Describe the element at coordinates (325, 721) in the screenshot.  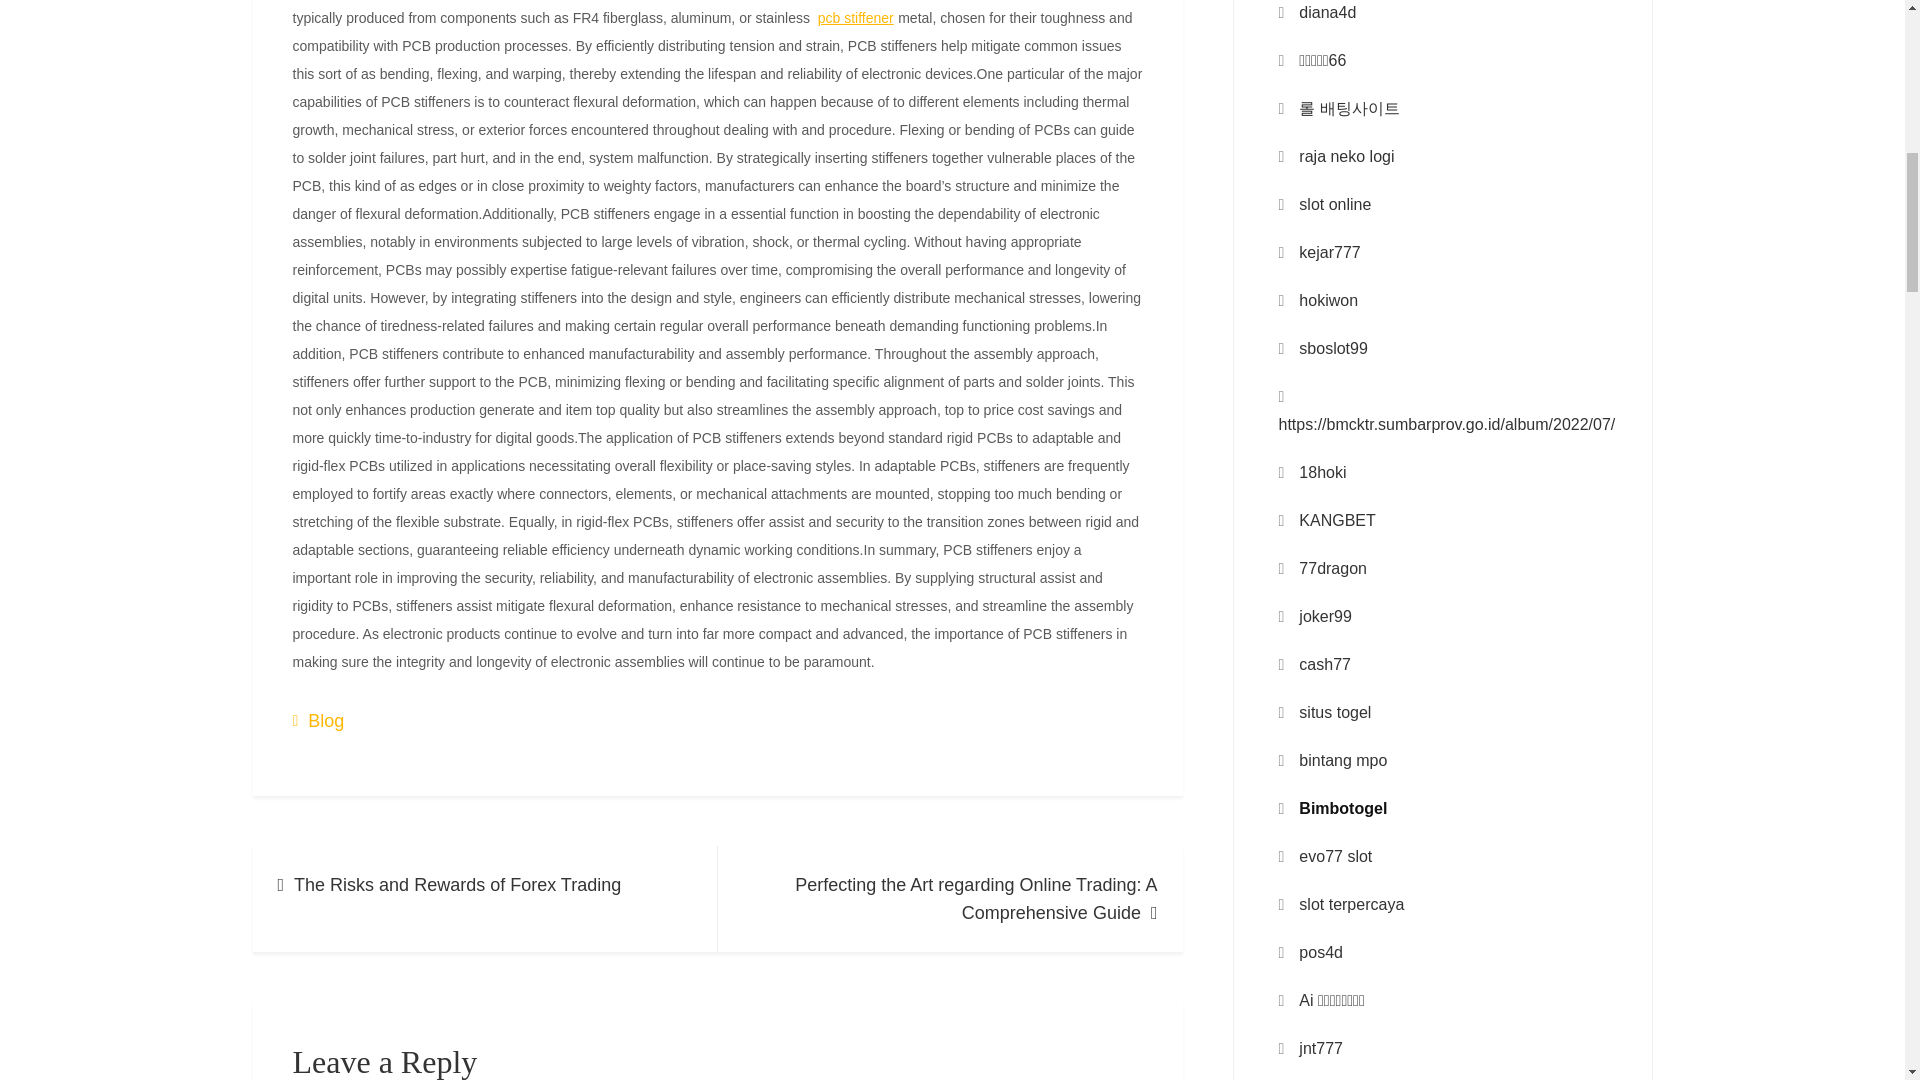
I see `Blog` at that location.